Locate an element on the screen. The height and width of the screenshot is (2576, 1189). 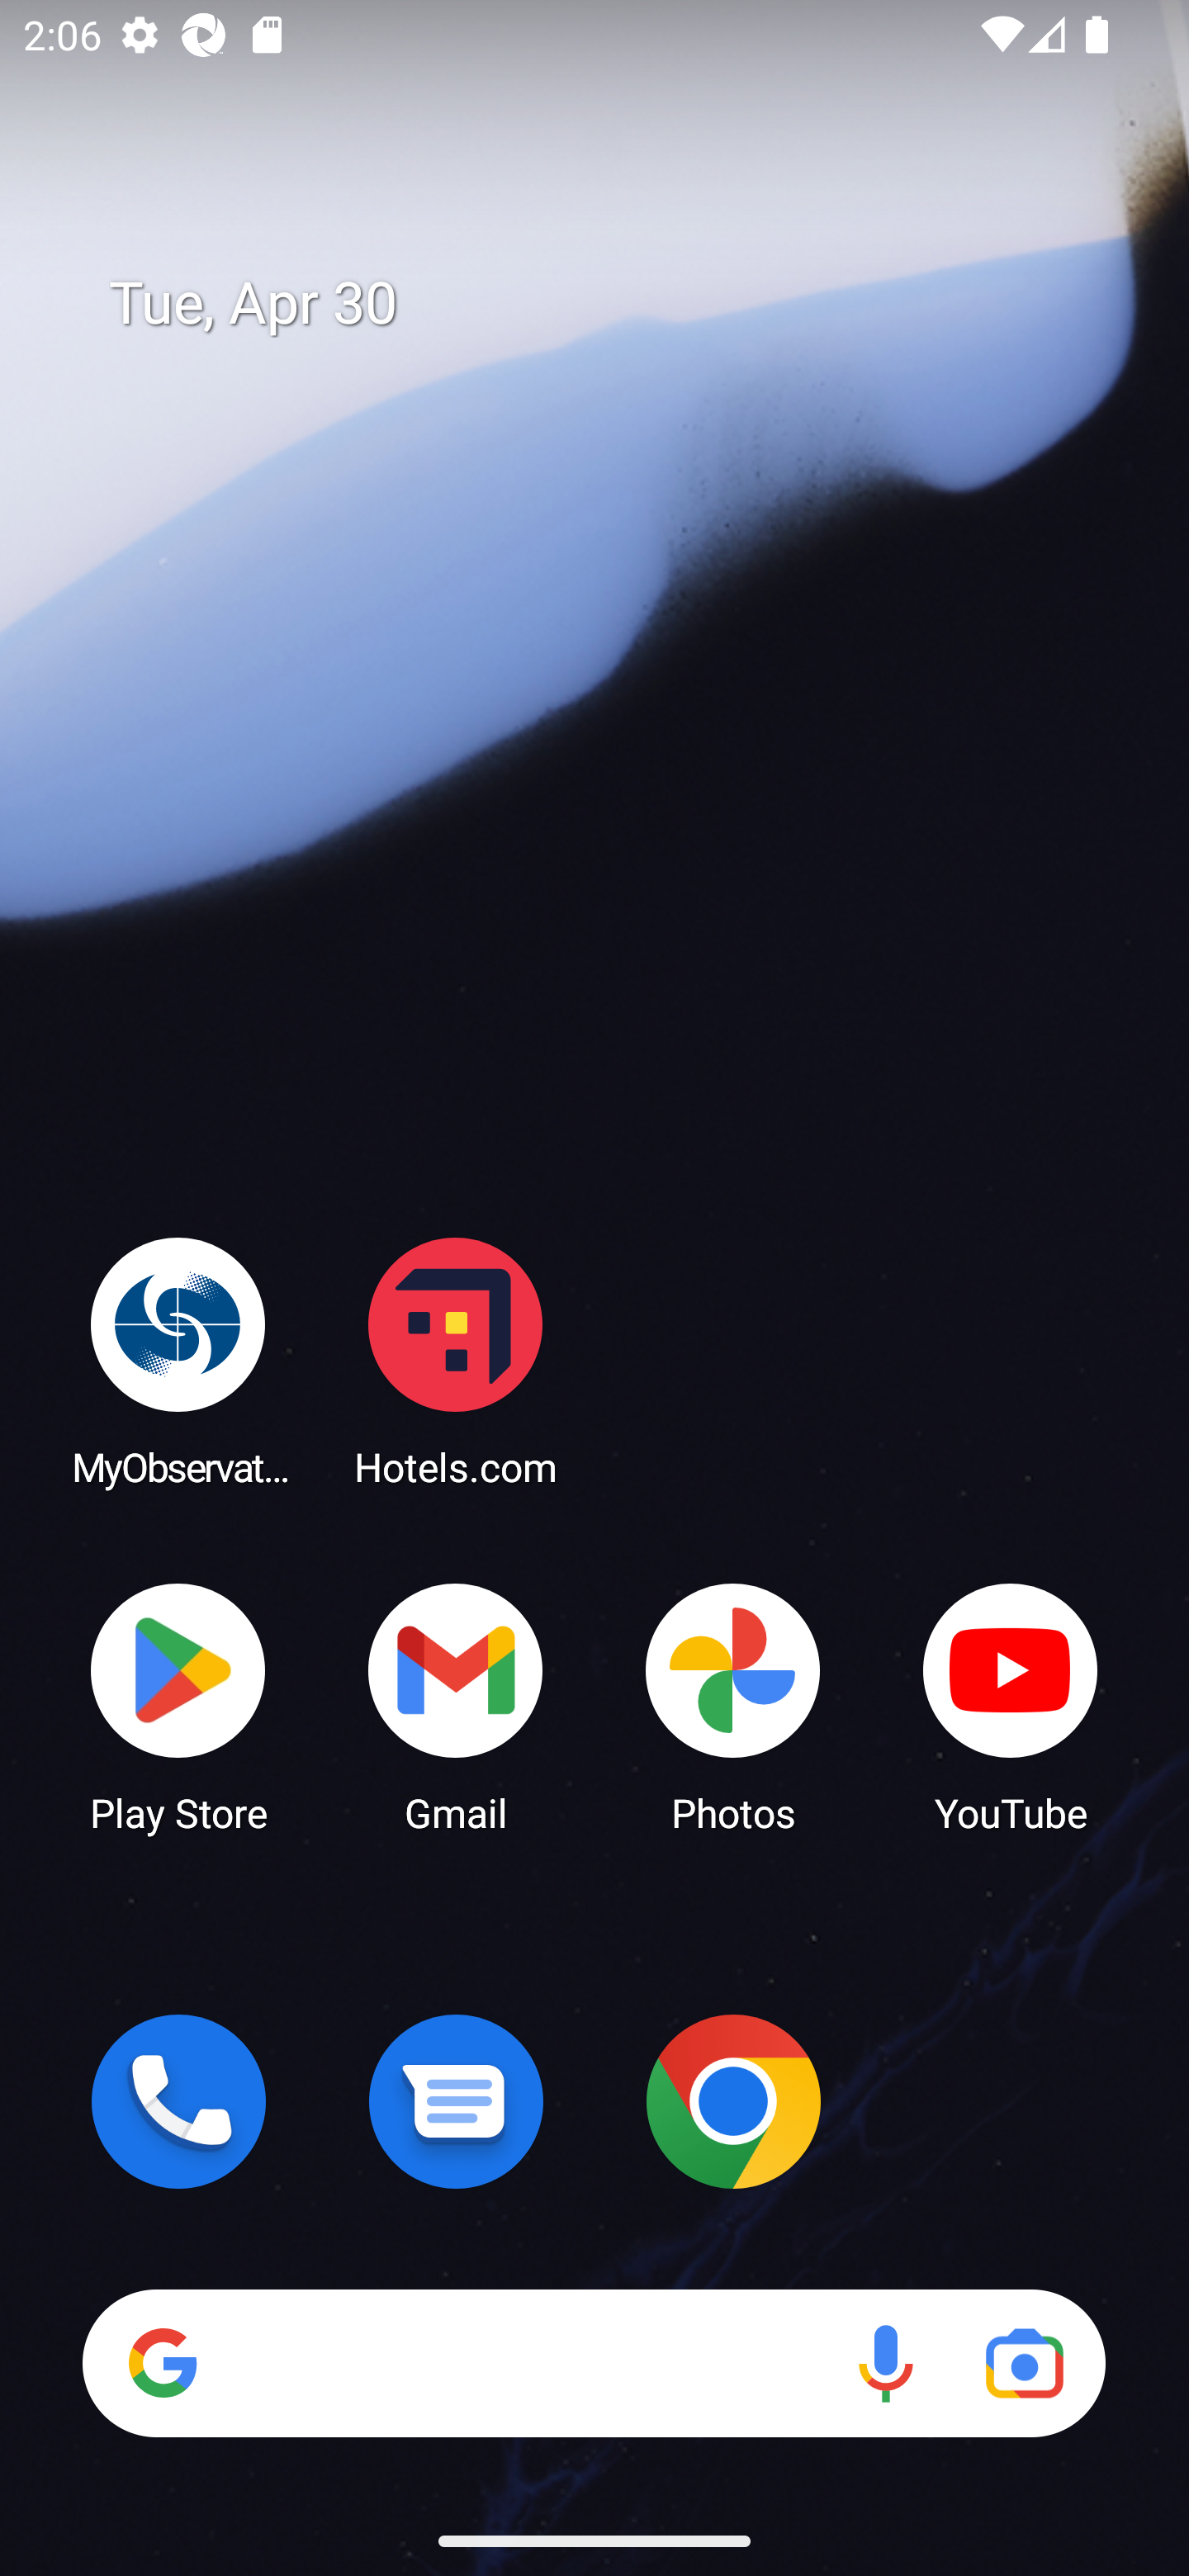
MyObservatory is located at coordinates (178, 1361).